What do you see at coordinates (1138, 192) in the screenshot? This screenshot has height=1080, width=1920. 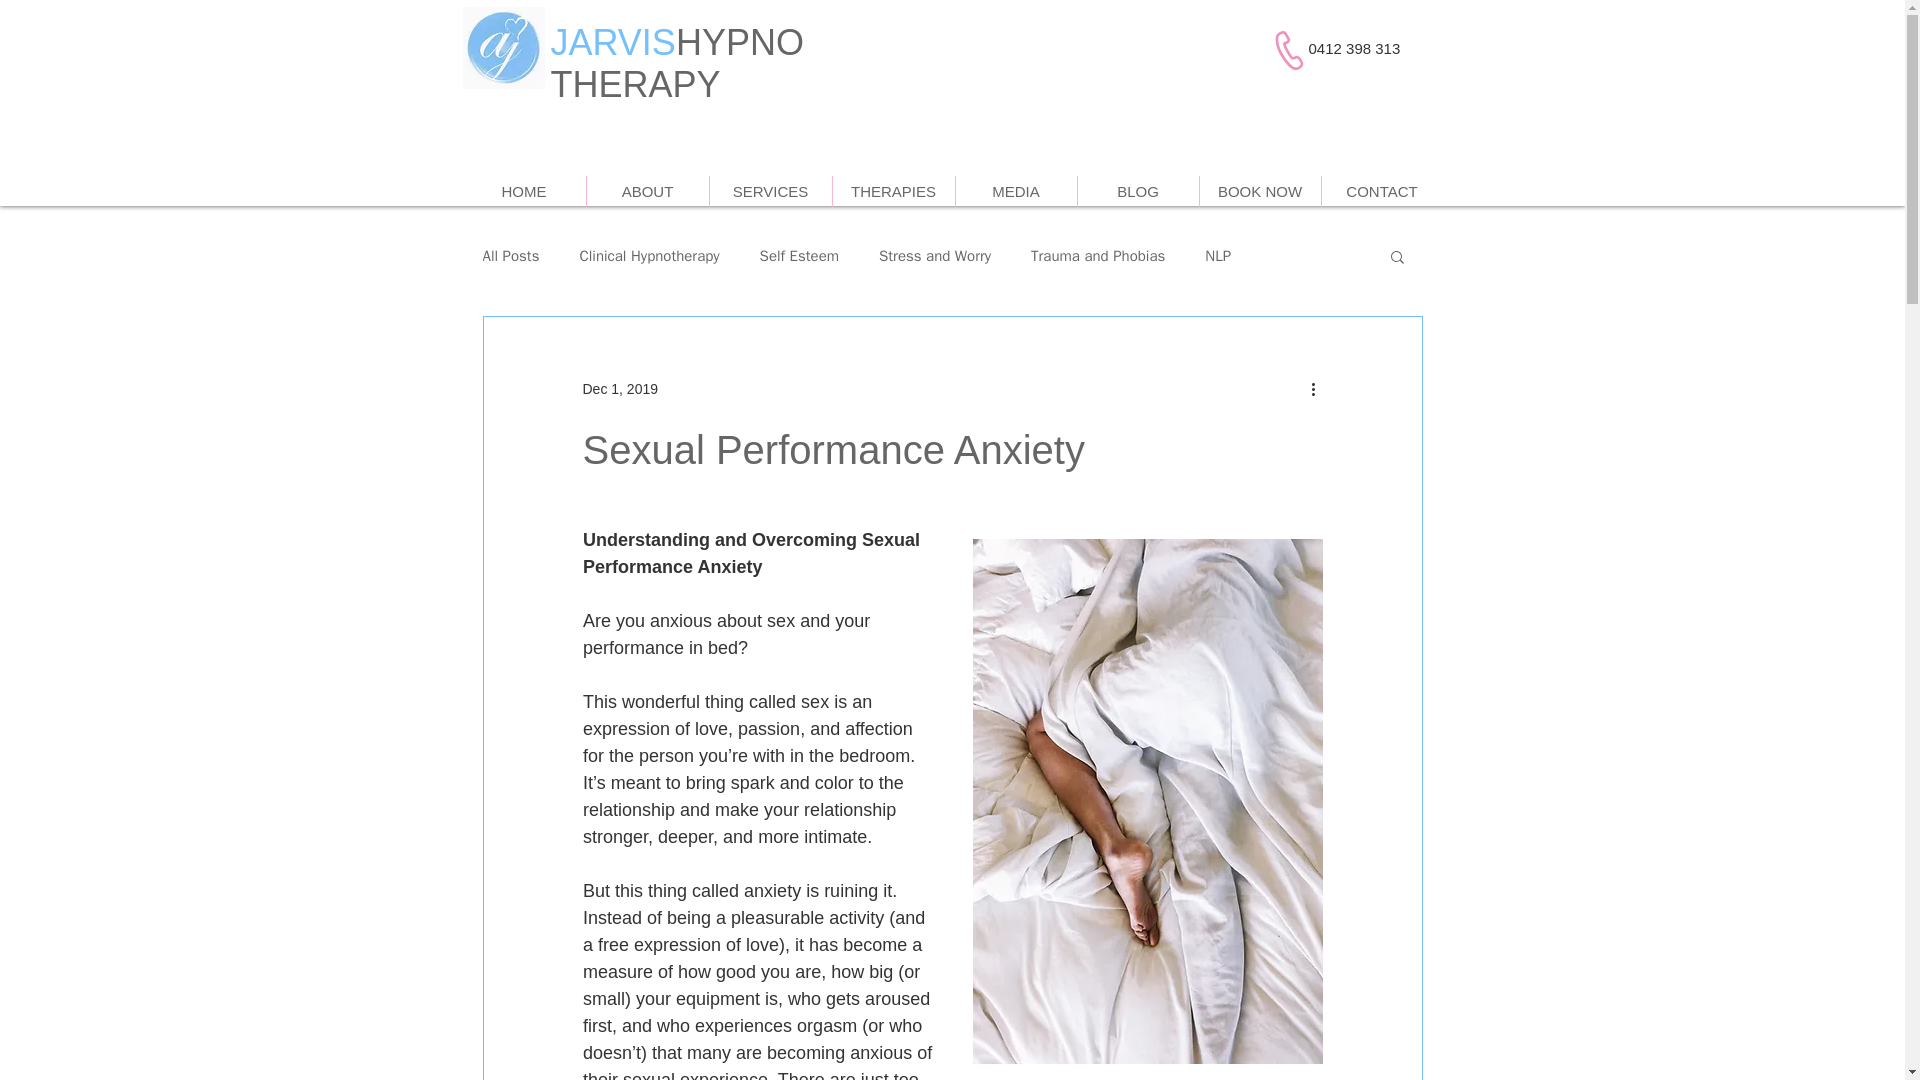 I see `BLOG` at bounding box center [1138, 192].